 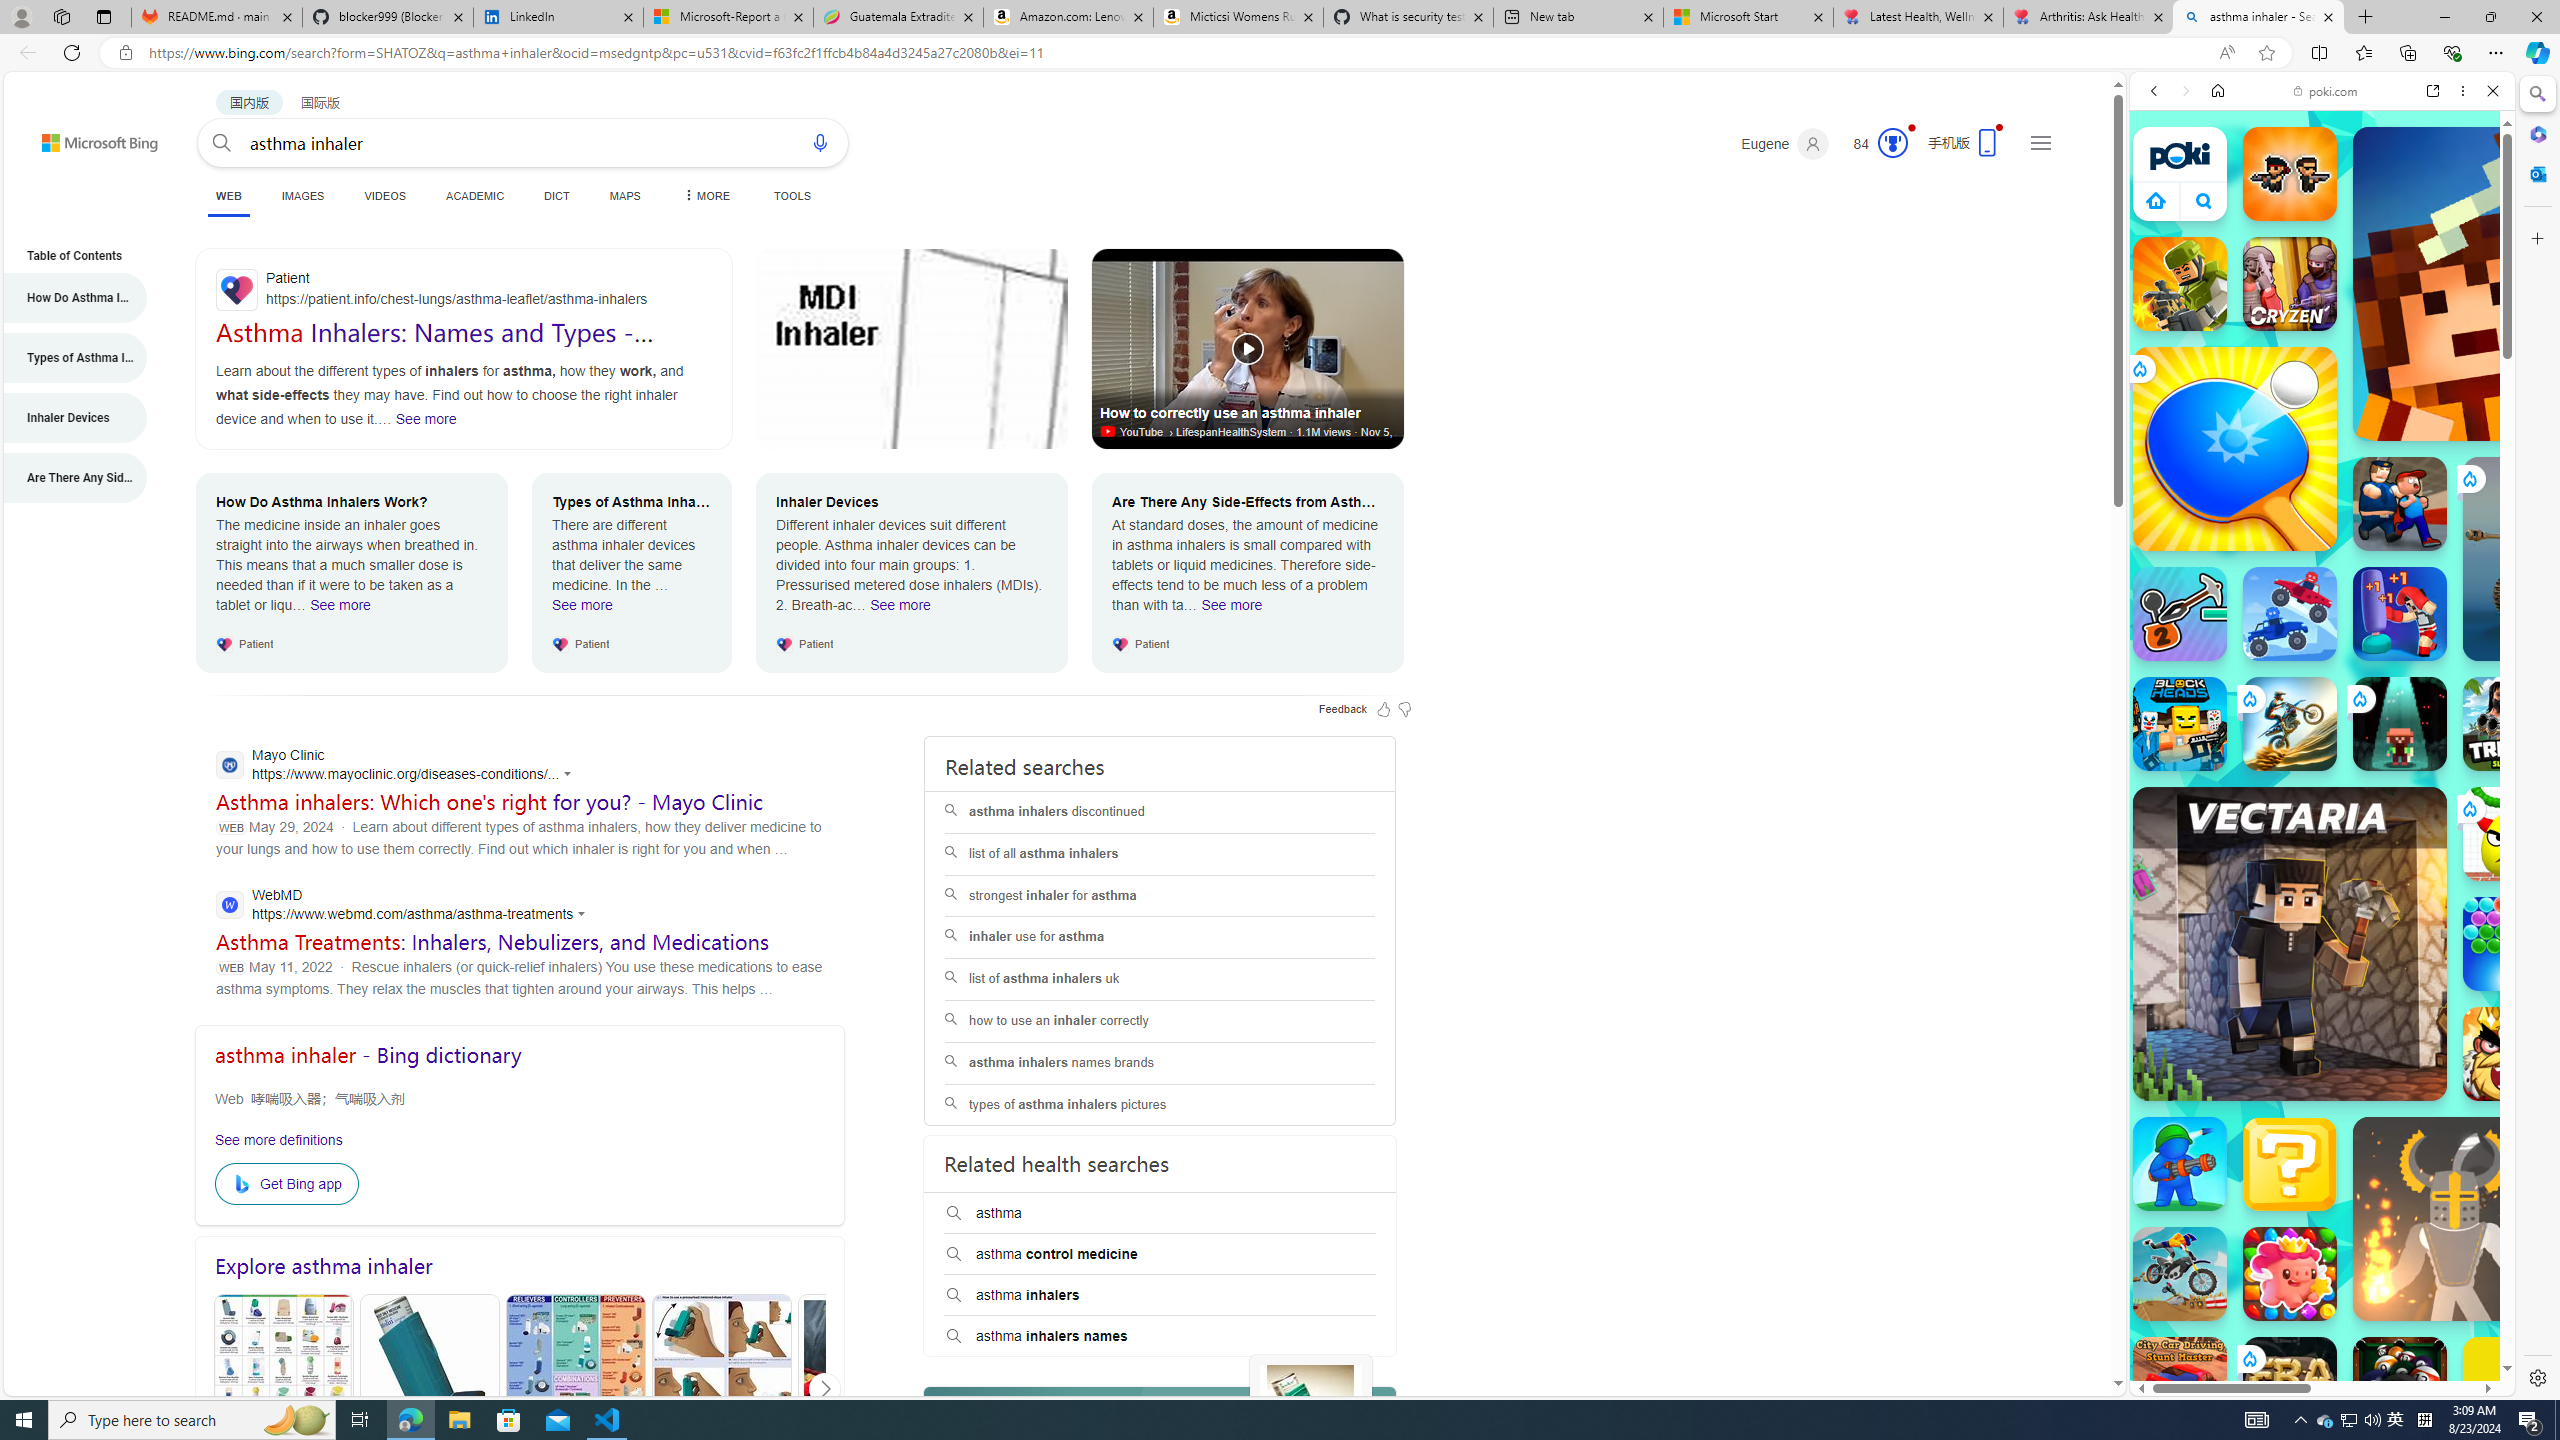 What do you see at coordinates (2521, 1020) in the screenshot?
I see `Crazy Cars` at bounding box center [2521, 1020].